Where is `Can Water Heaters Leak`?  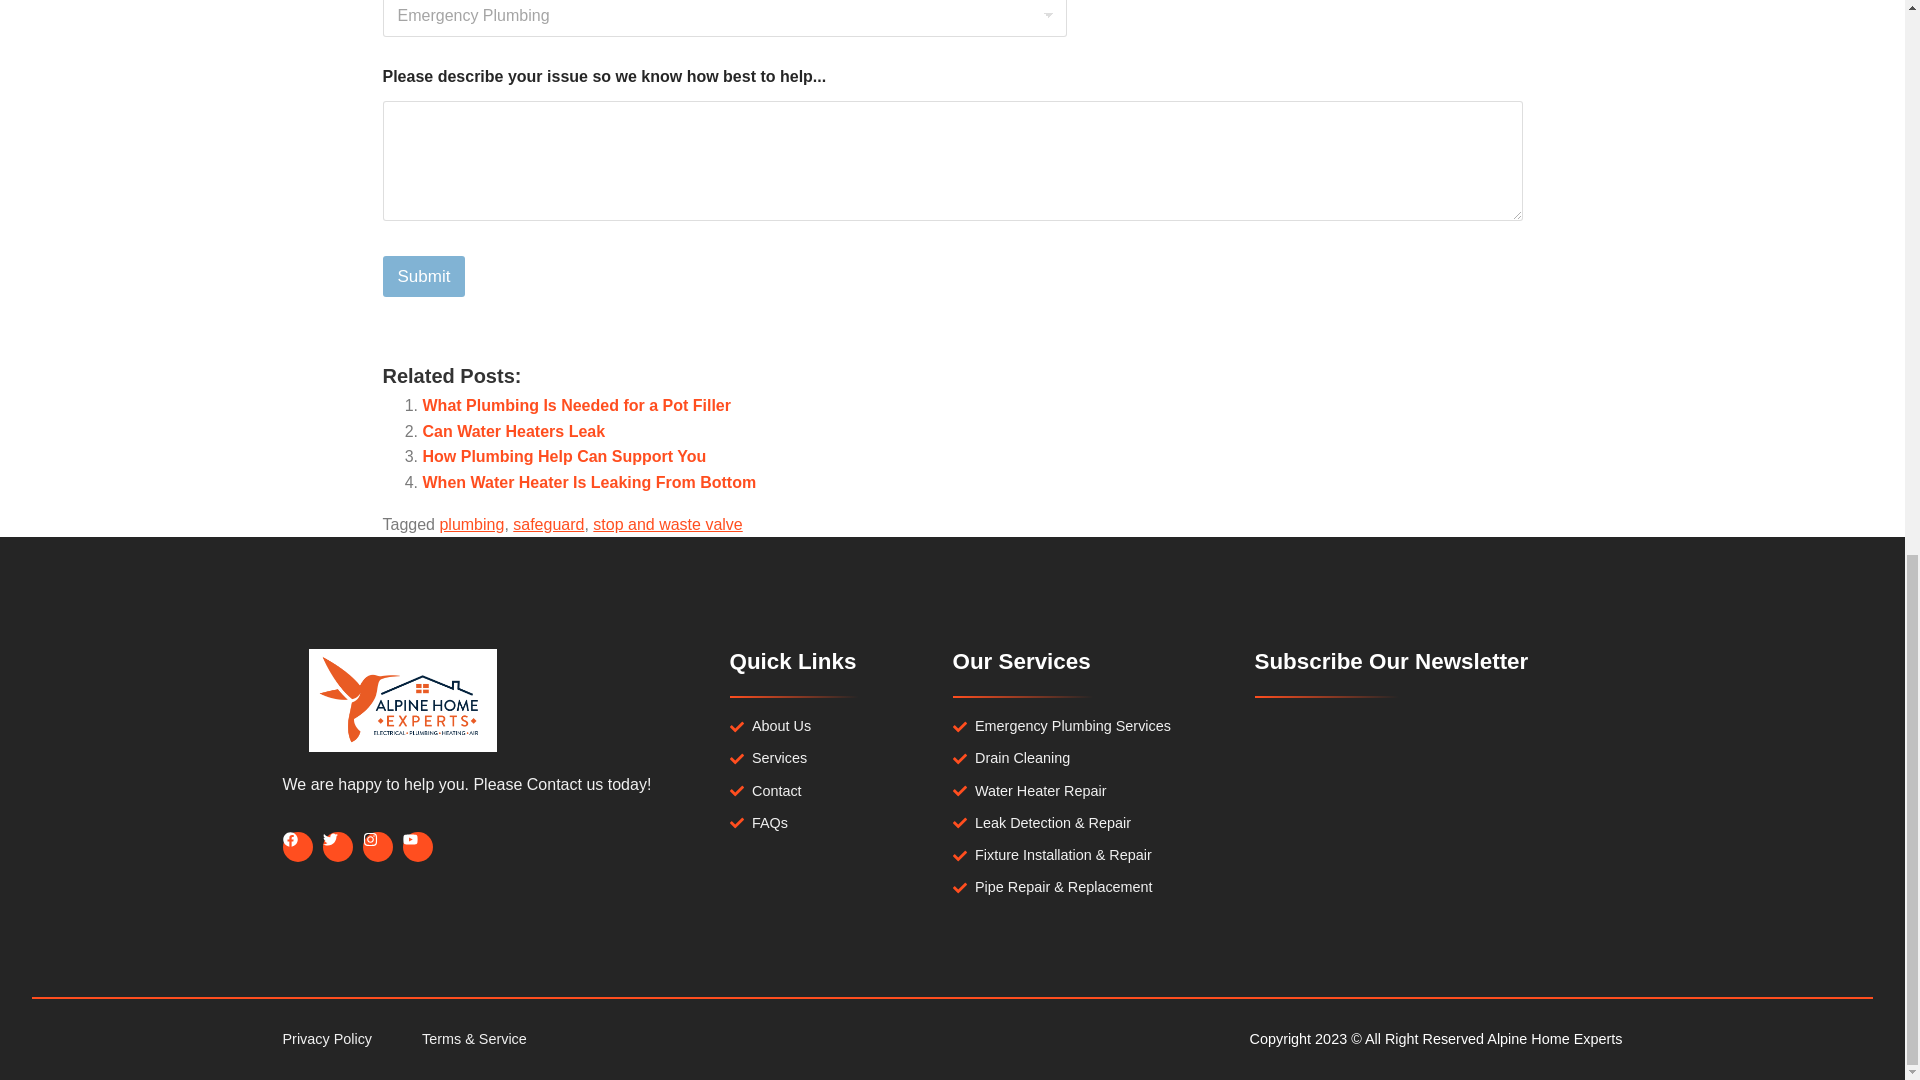
Can Water Heaters Leak is located at coordinates (513, 431).